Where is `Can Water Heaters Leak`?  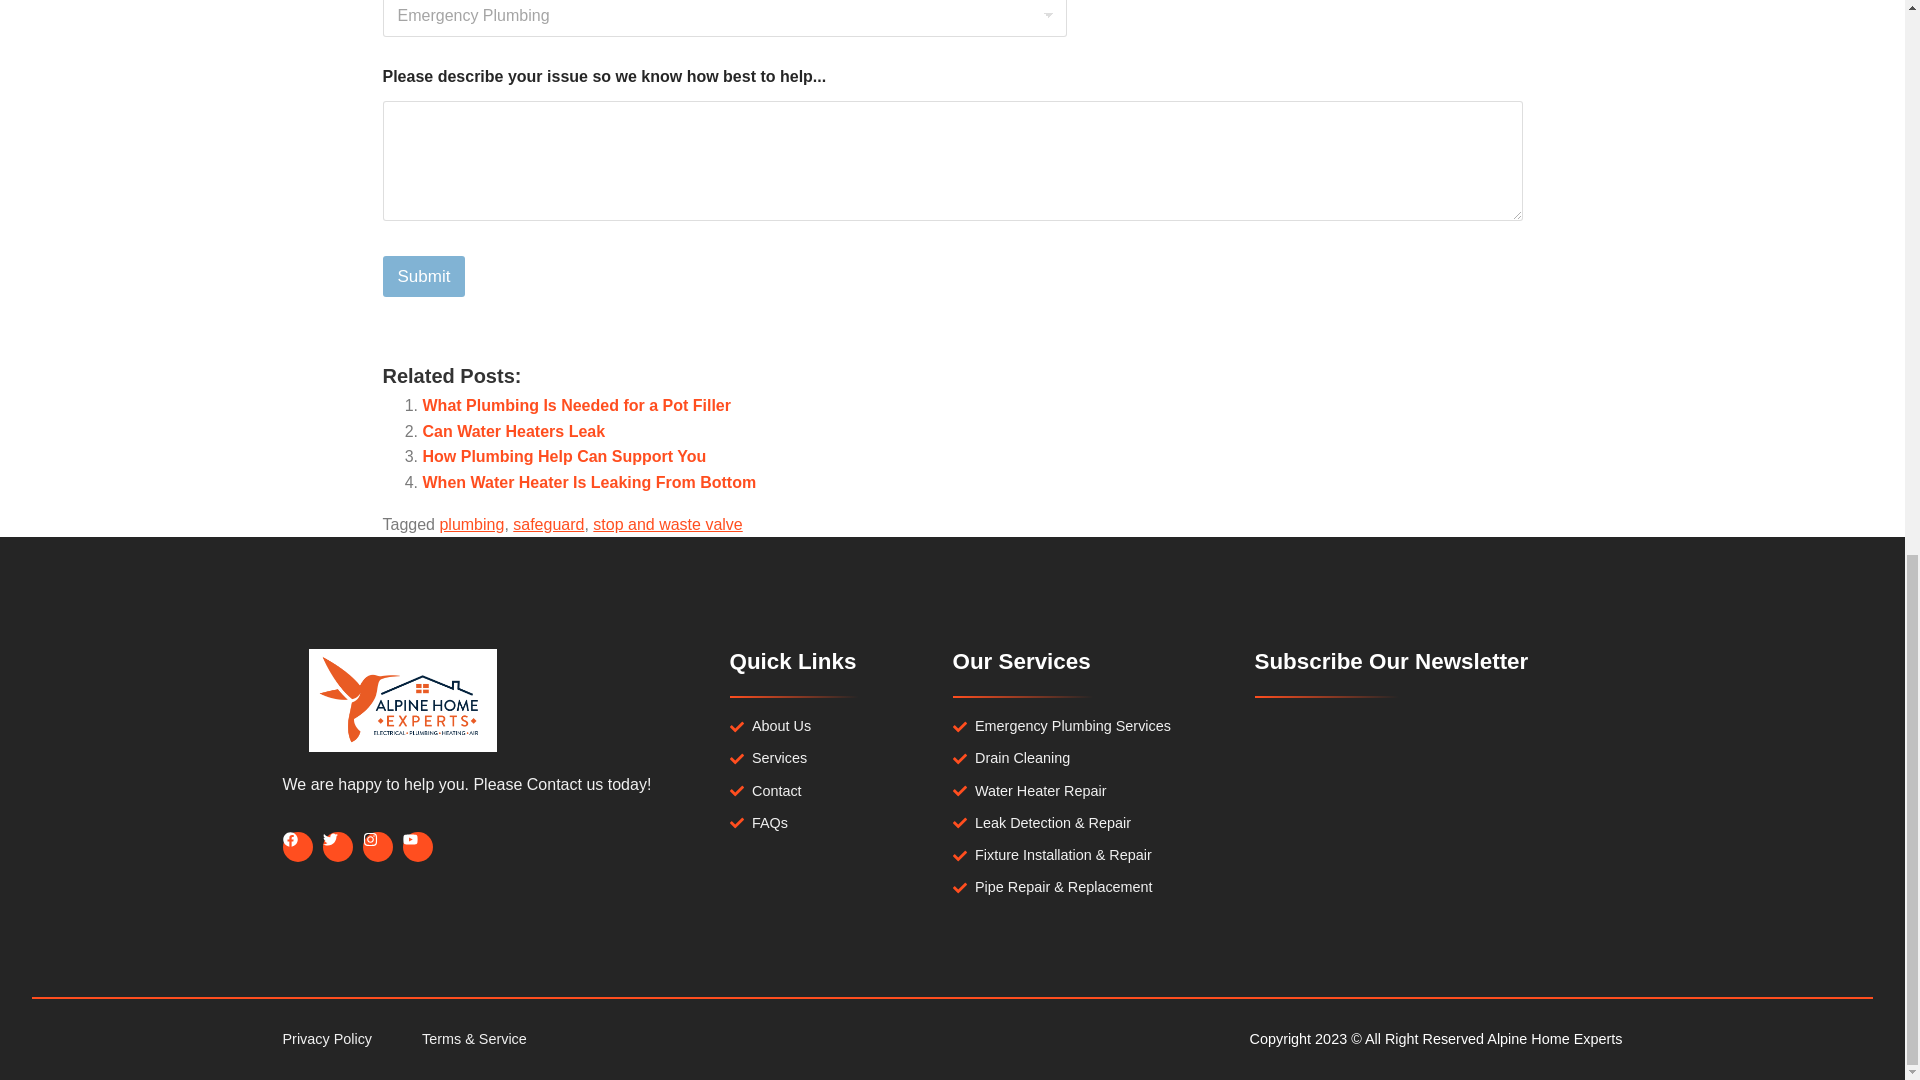
Can Water Heaters Leak is located at coordinates (513, 431).